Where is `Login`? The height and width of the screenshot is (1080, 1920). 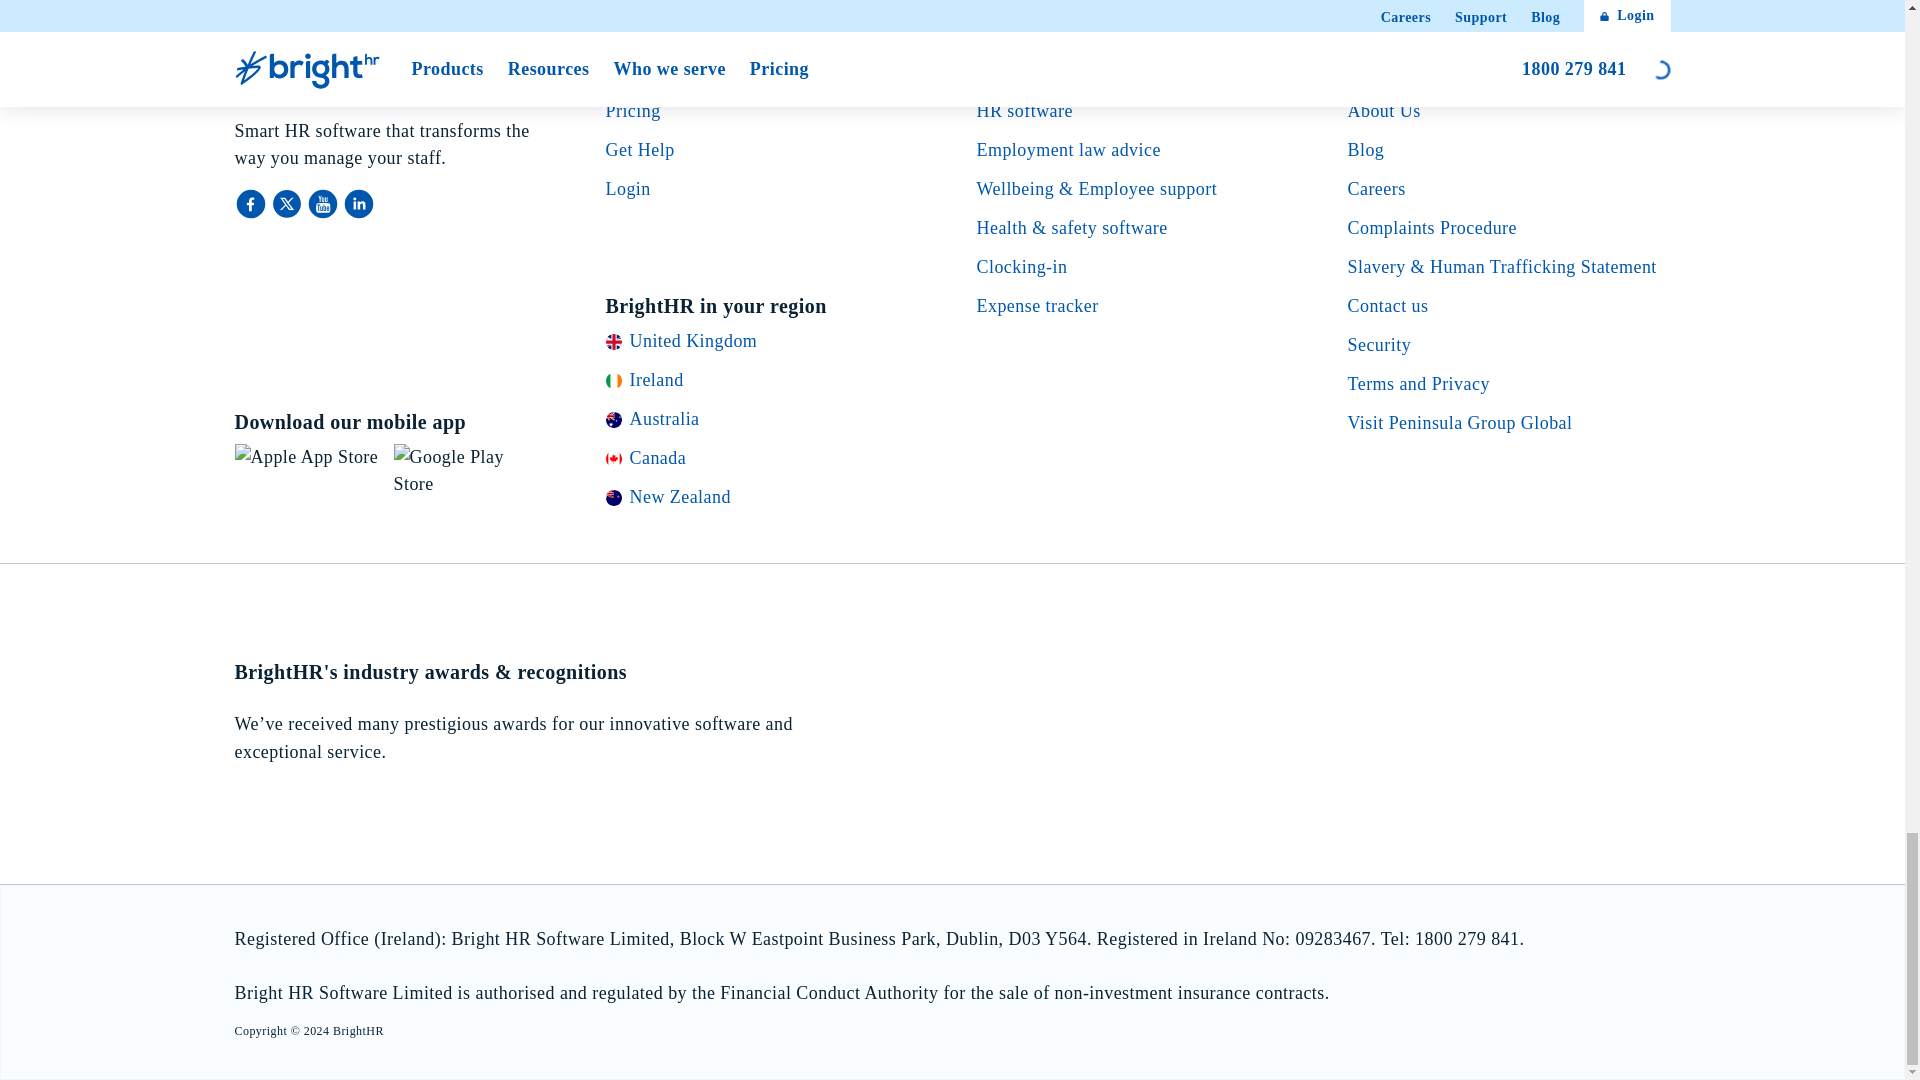 Login is located at coordinates (628, 188).